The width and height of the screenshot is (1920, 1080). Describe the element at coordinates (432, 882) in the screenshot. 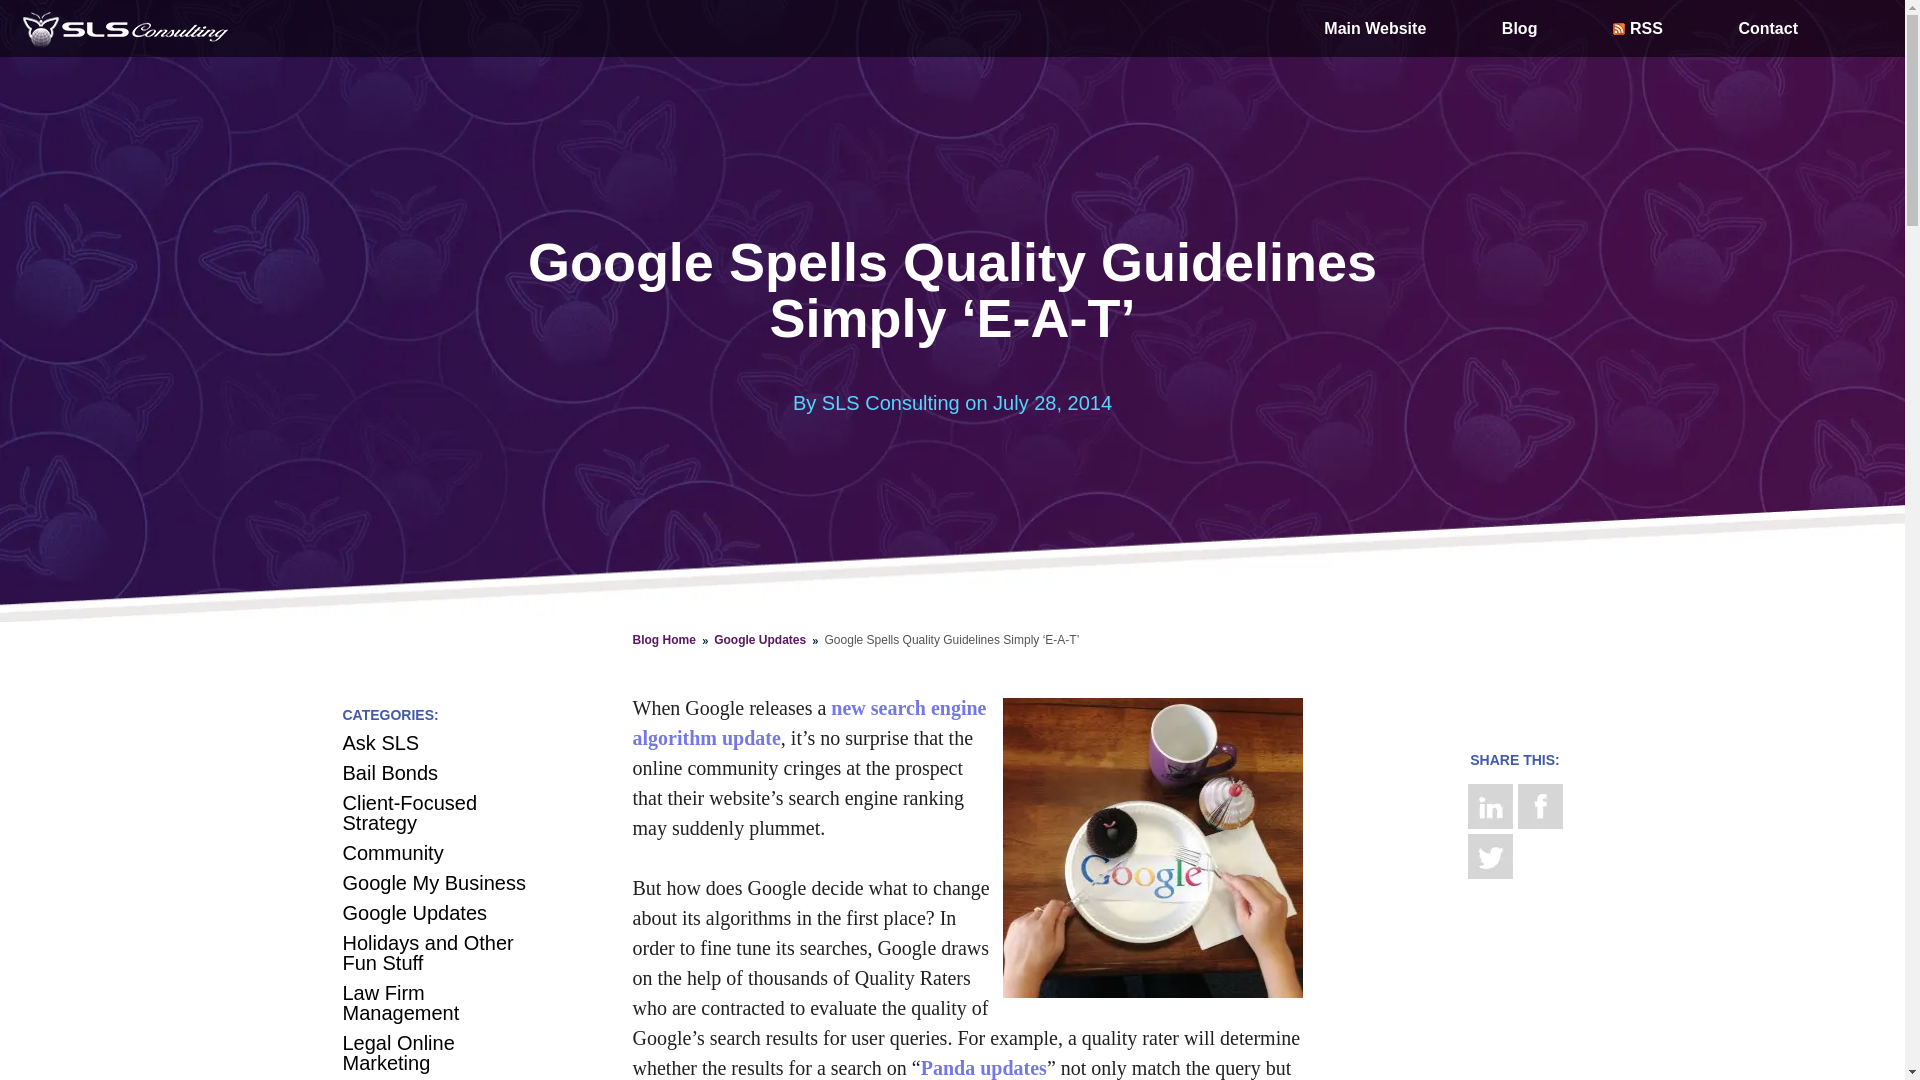

I see `Google My Business` at that location.